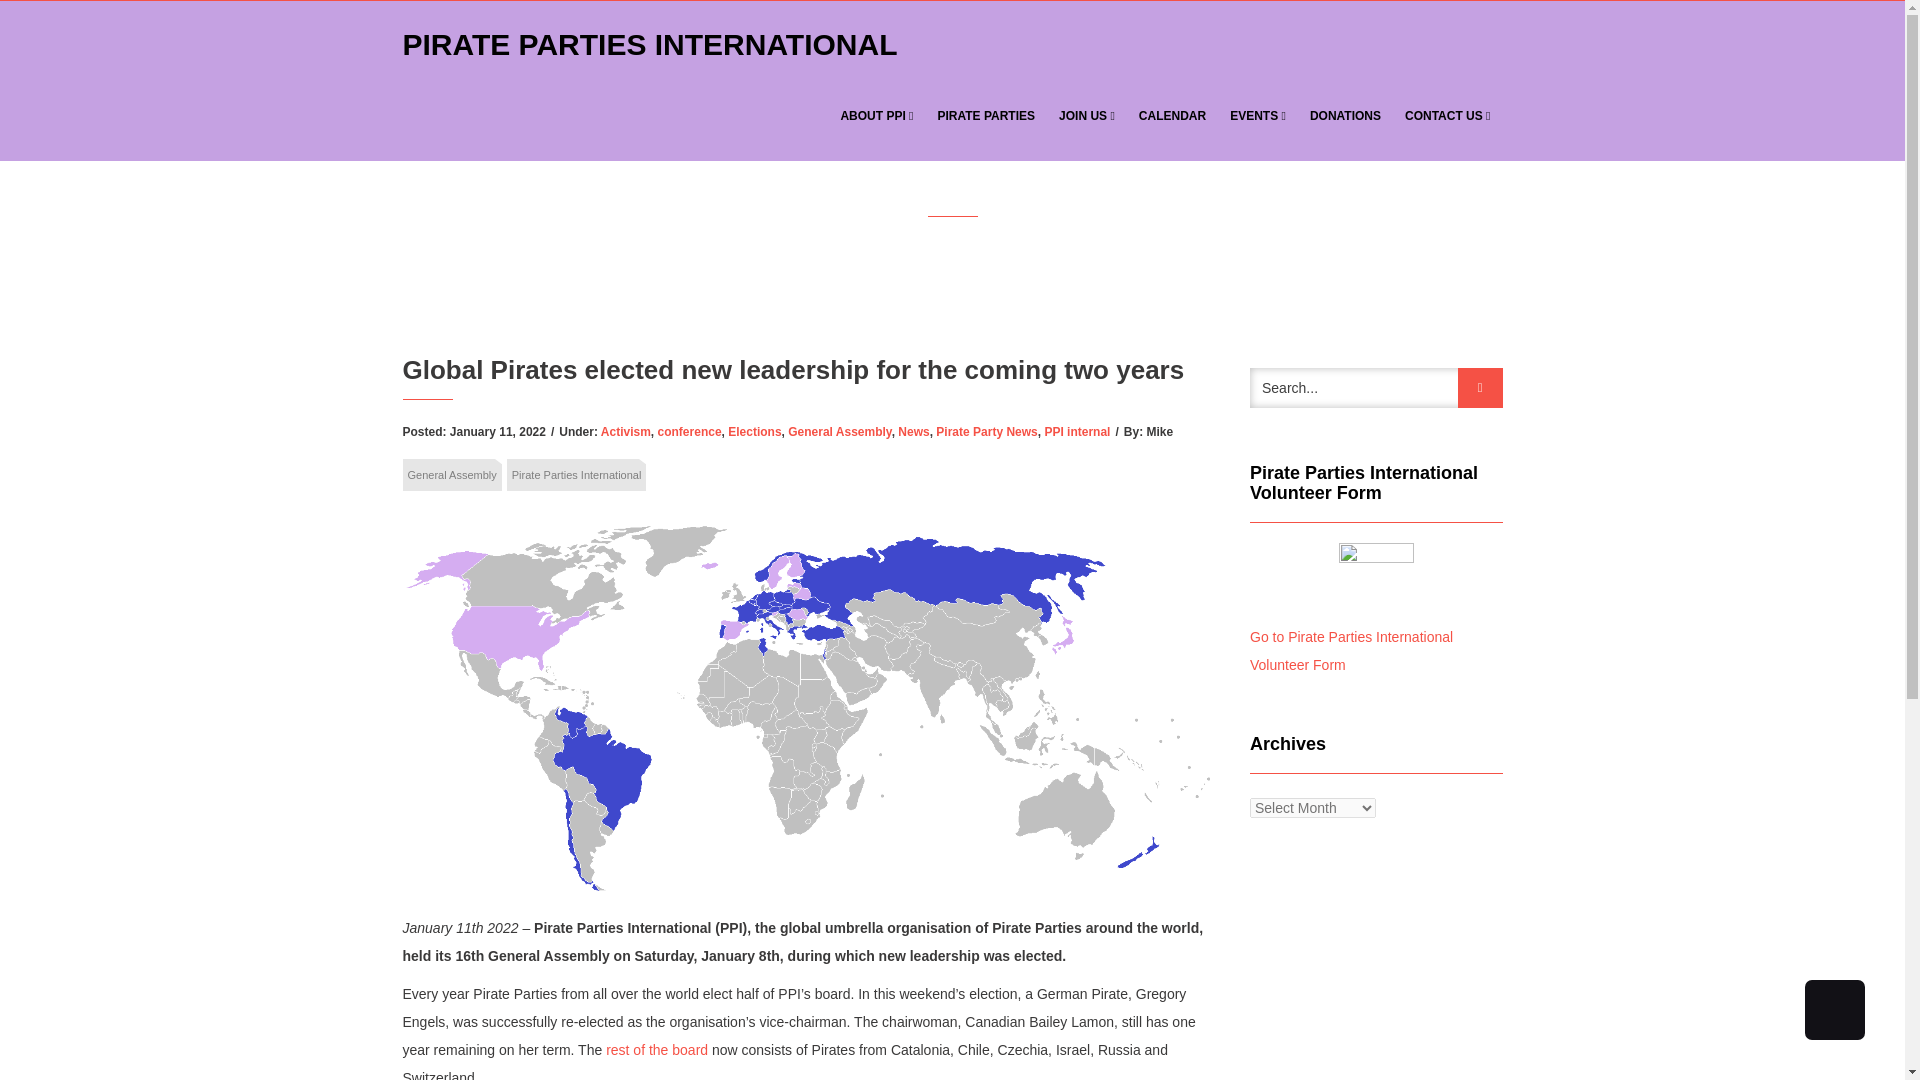 The height and width of the screenshot is (1080, 1920). Describe the element at coordinates (625, 432) in the screenshot. I see `Activism` at that location.